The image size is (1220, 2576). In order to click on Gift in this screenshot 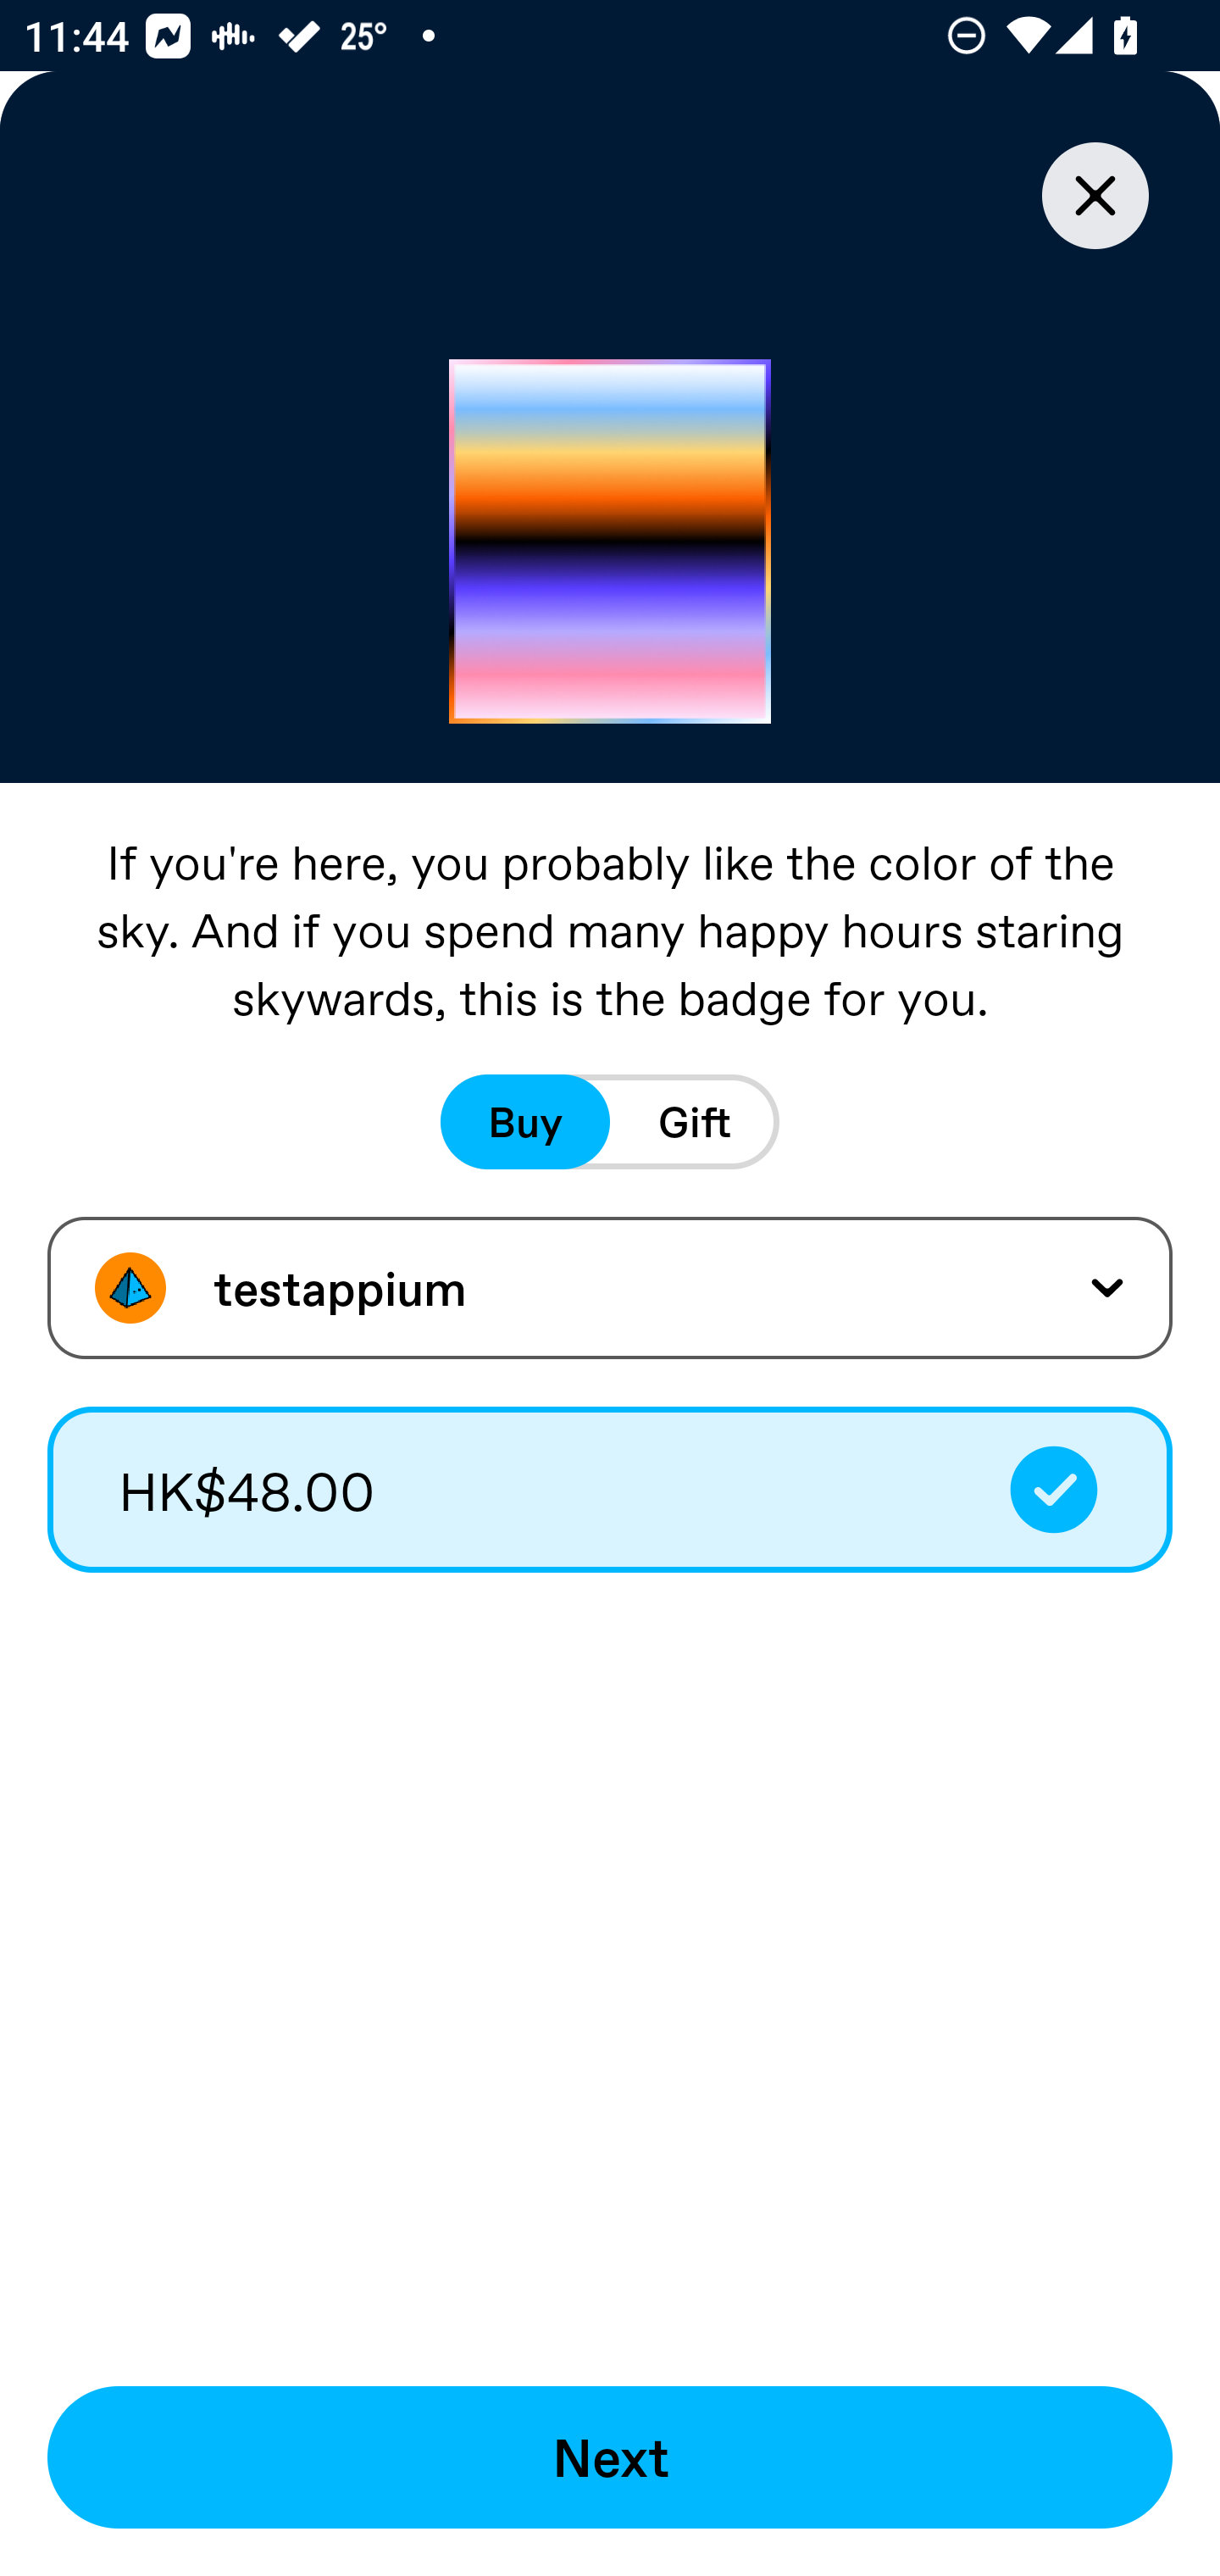, I will do `click(695, 1122)`.